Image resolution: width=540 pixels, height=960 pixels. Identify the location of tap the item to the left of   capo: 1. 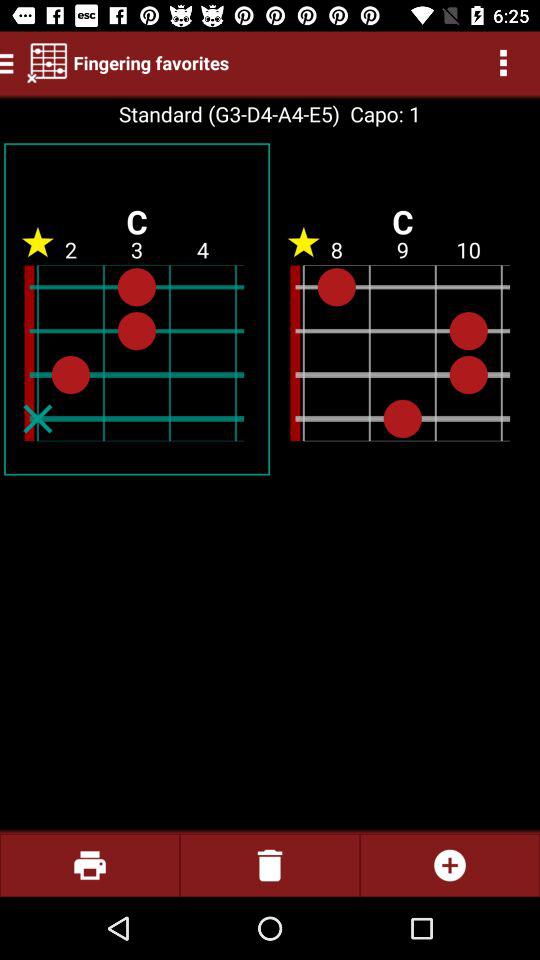
(228, 114).